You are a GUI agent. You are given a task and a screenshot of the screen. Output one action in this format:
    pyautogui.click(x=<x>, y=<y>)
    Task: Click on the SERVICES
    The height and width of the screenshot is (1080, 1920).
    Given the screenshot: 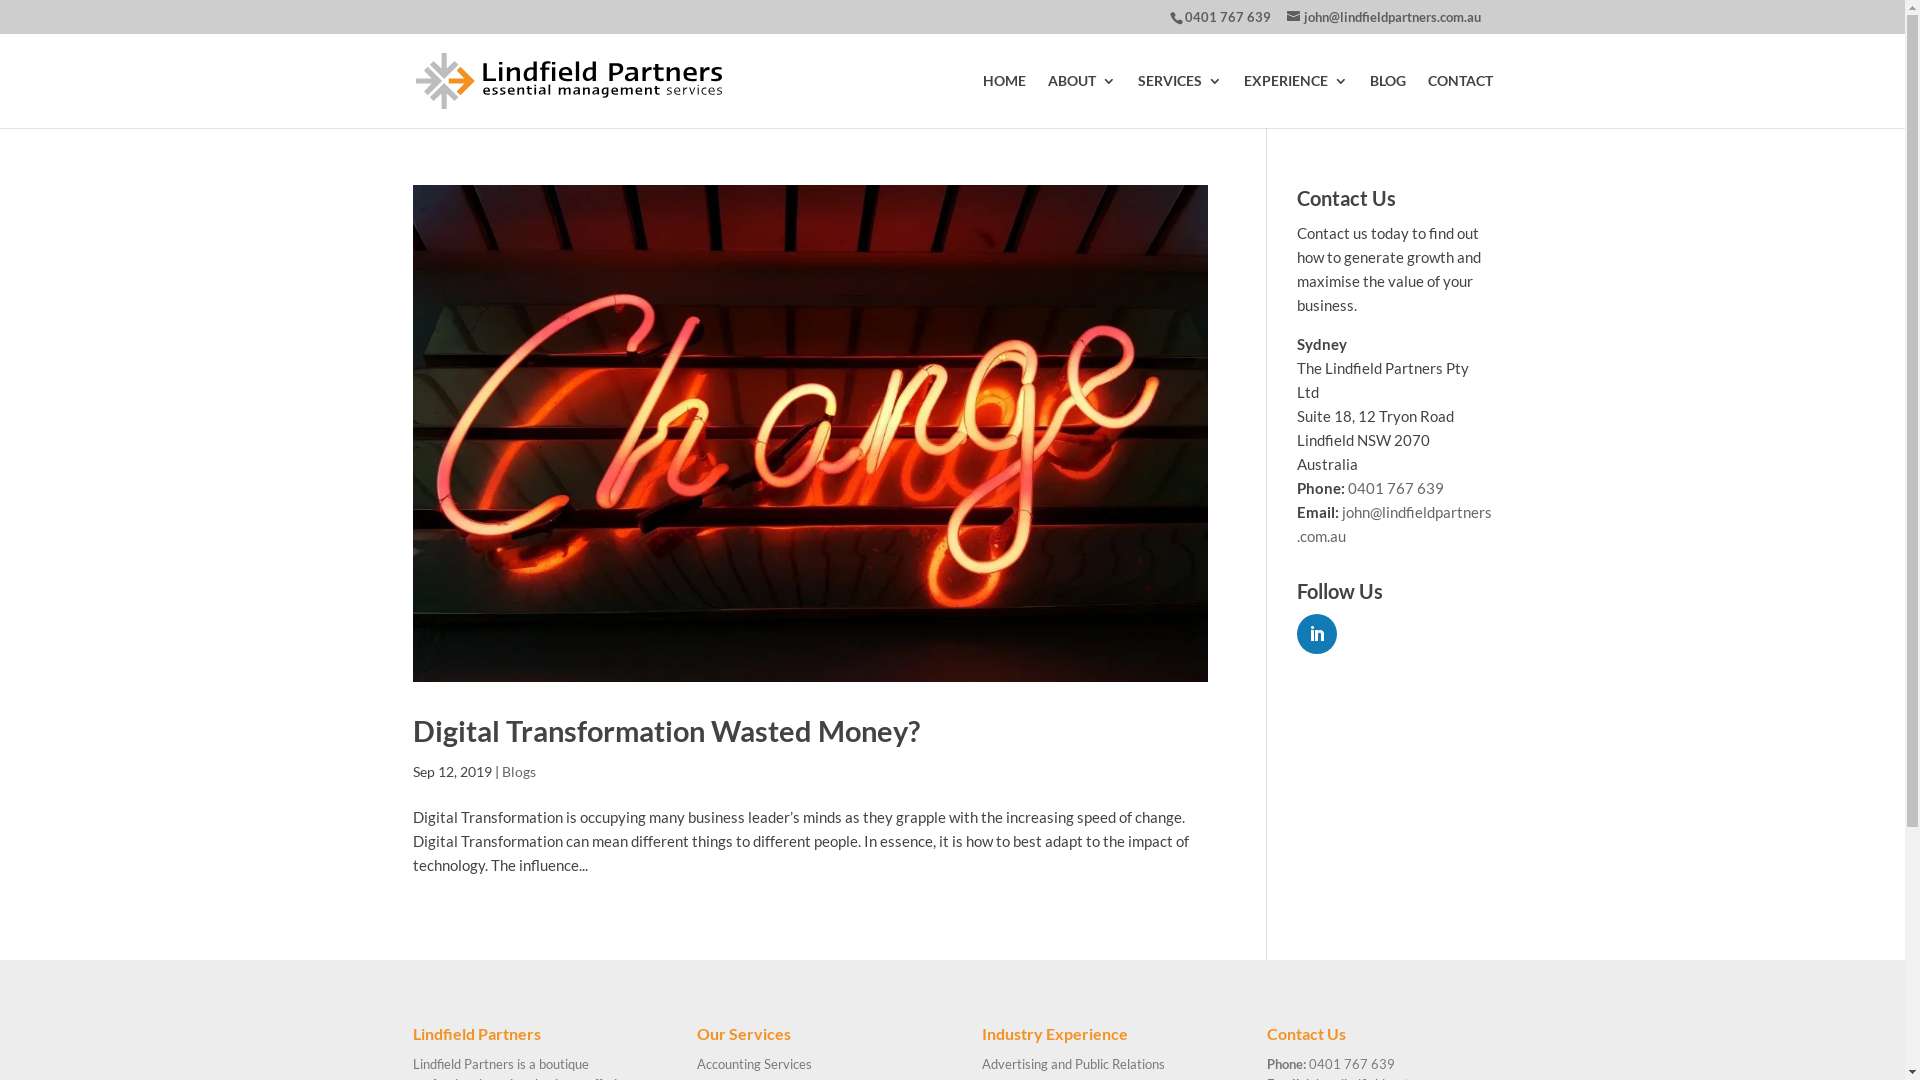 What is the action you would take?
    pyautogui.click(x=1180, y=101)
    